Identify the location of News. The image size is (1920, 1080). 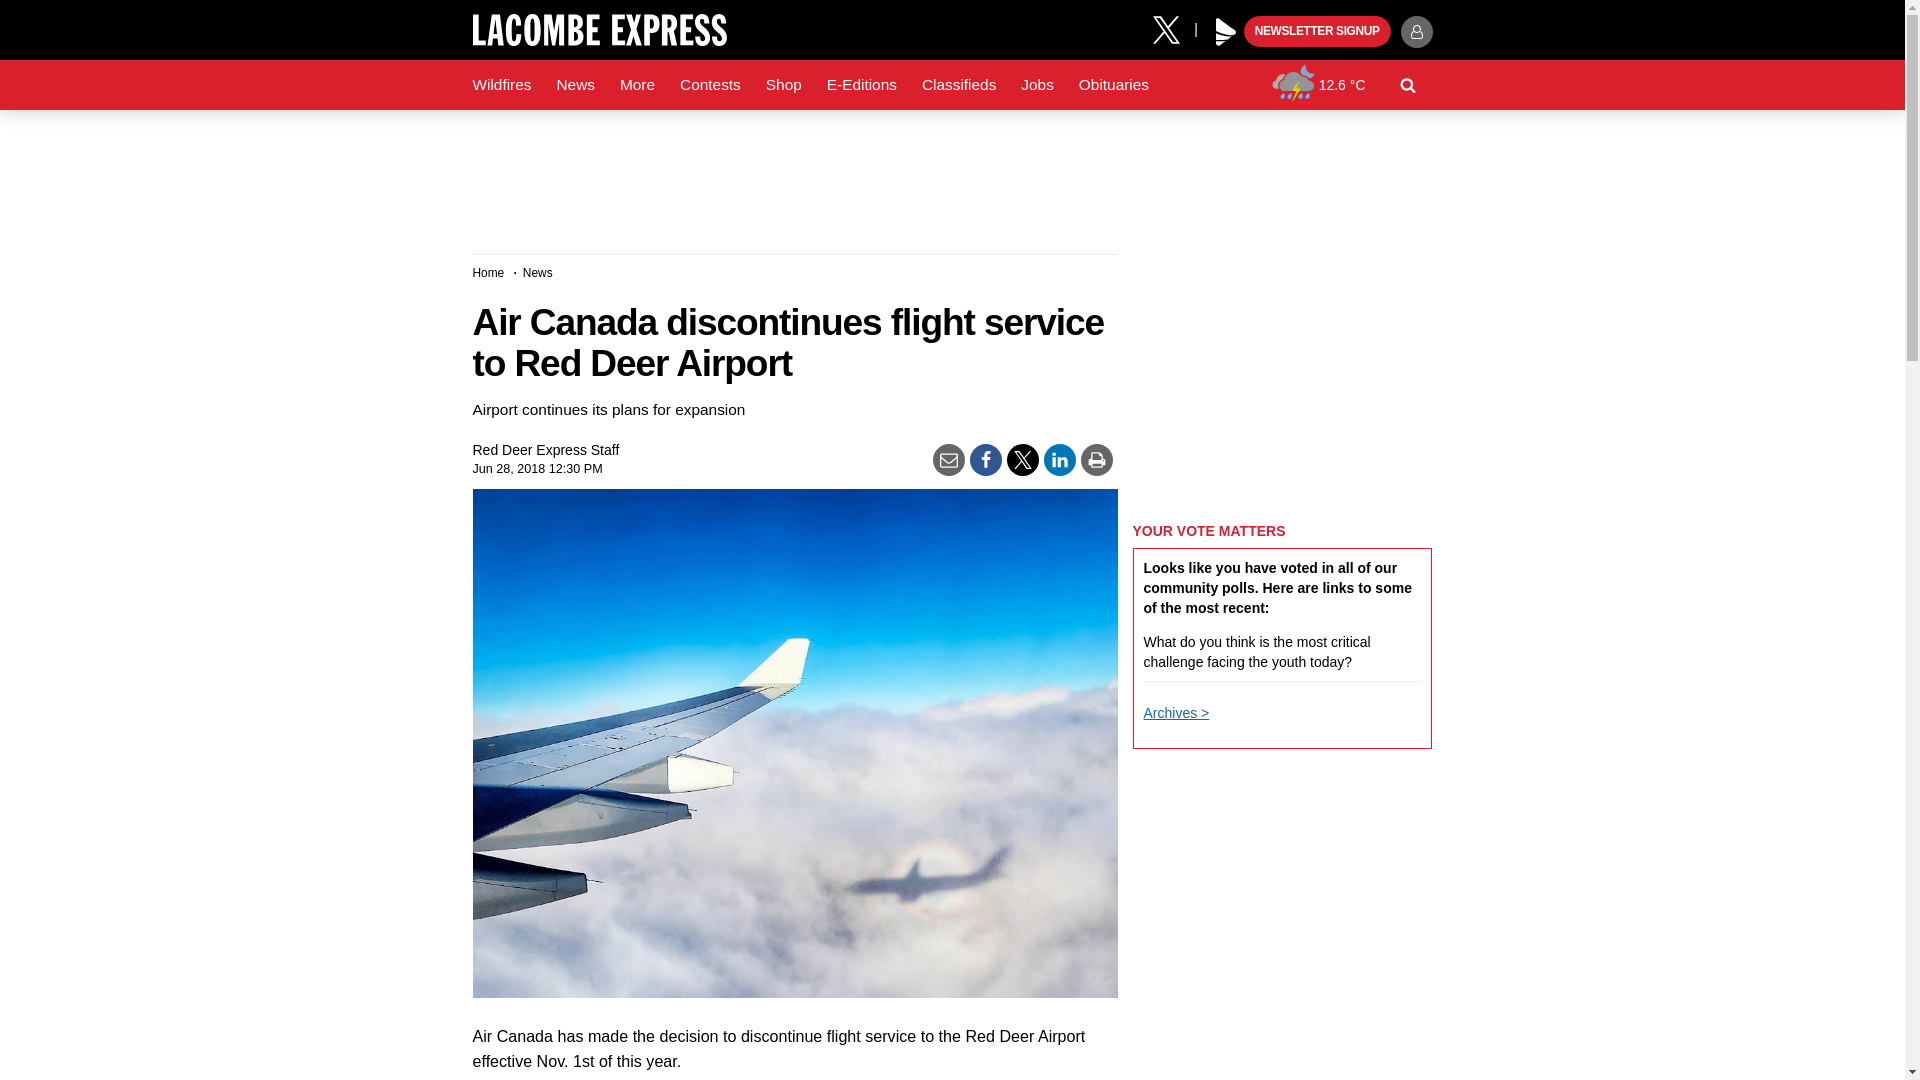
(574, 85).